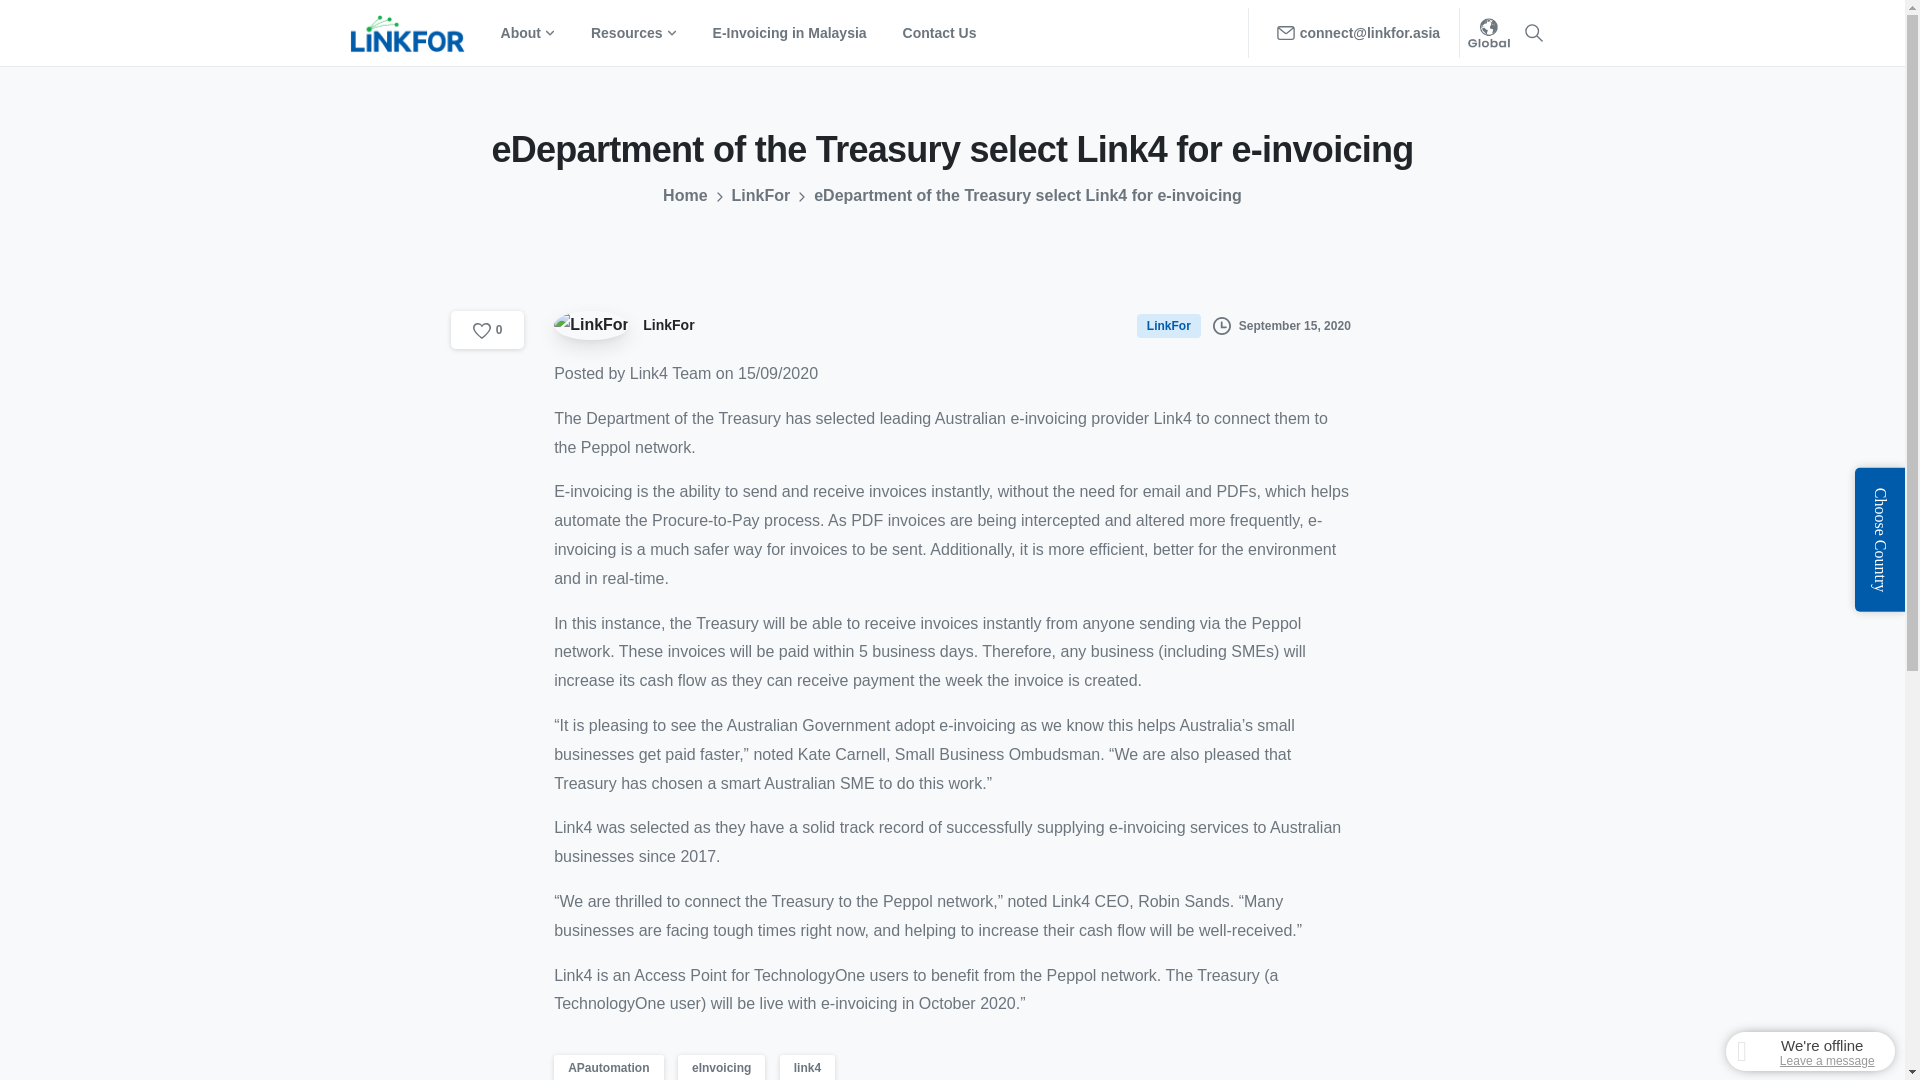 The image size is (1920, 1080). Describe the element at coordinates (629, 326) in the screenshot. I see `LinkFor` at that location.